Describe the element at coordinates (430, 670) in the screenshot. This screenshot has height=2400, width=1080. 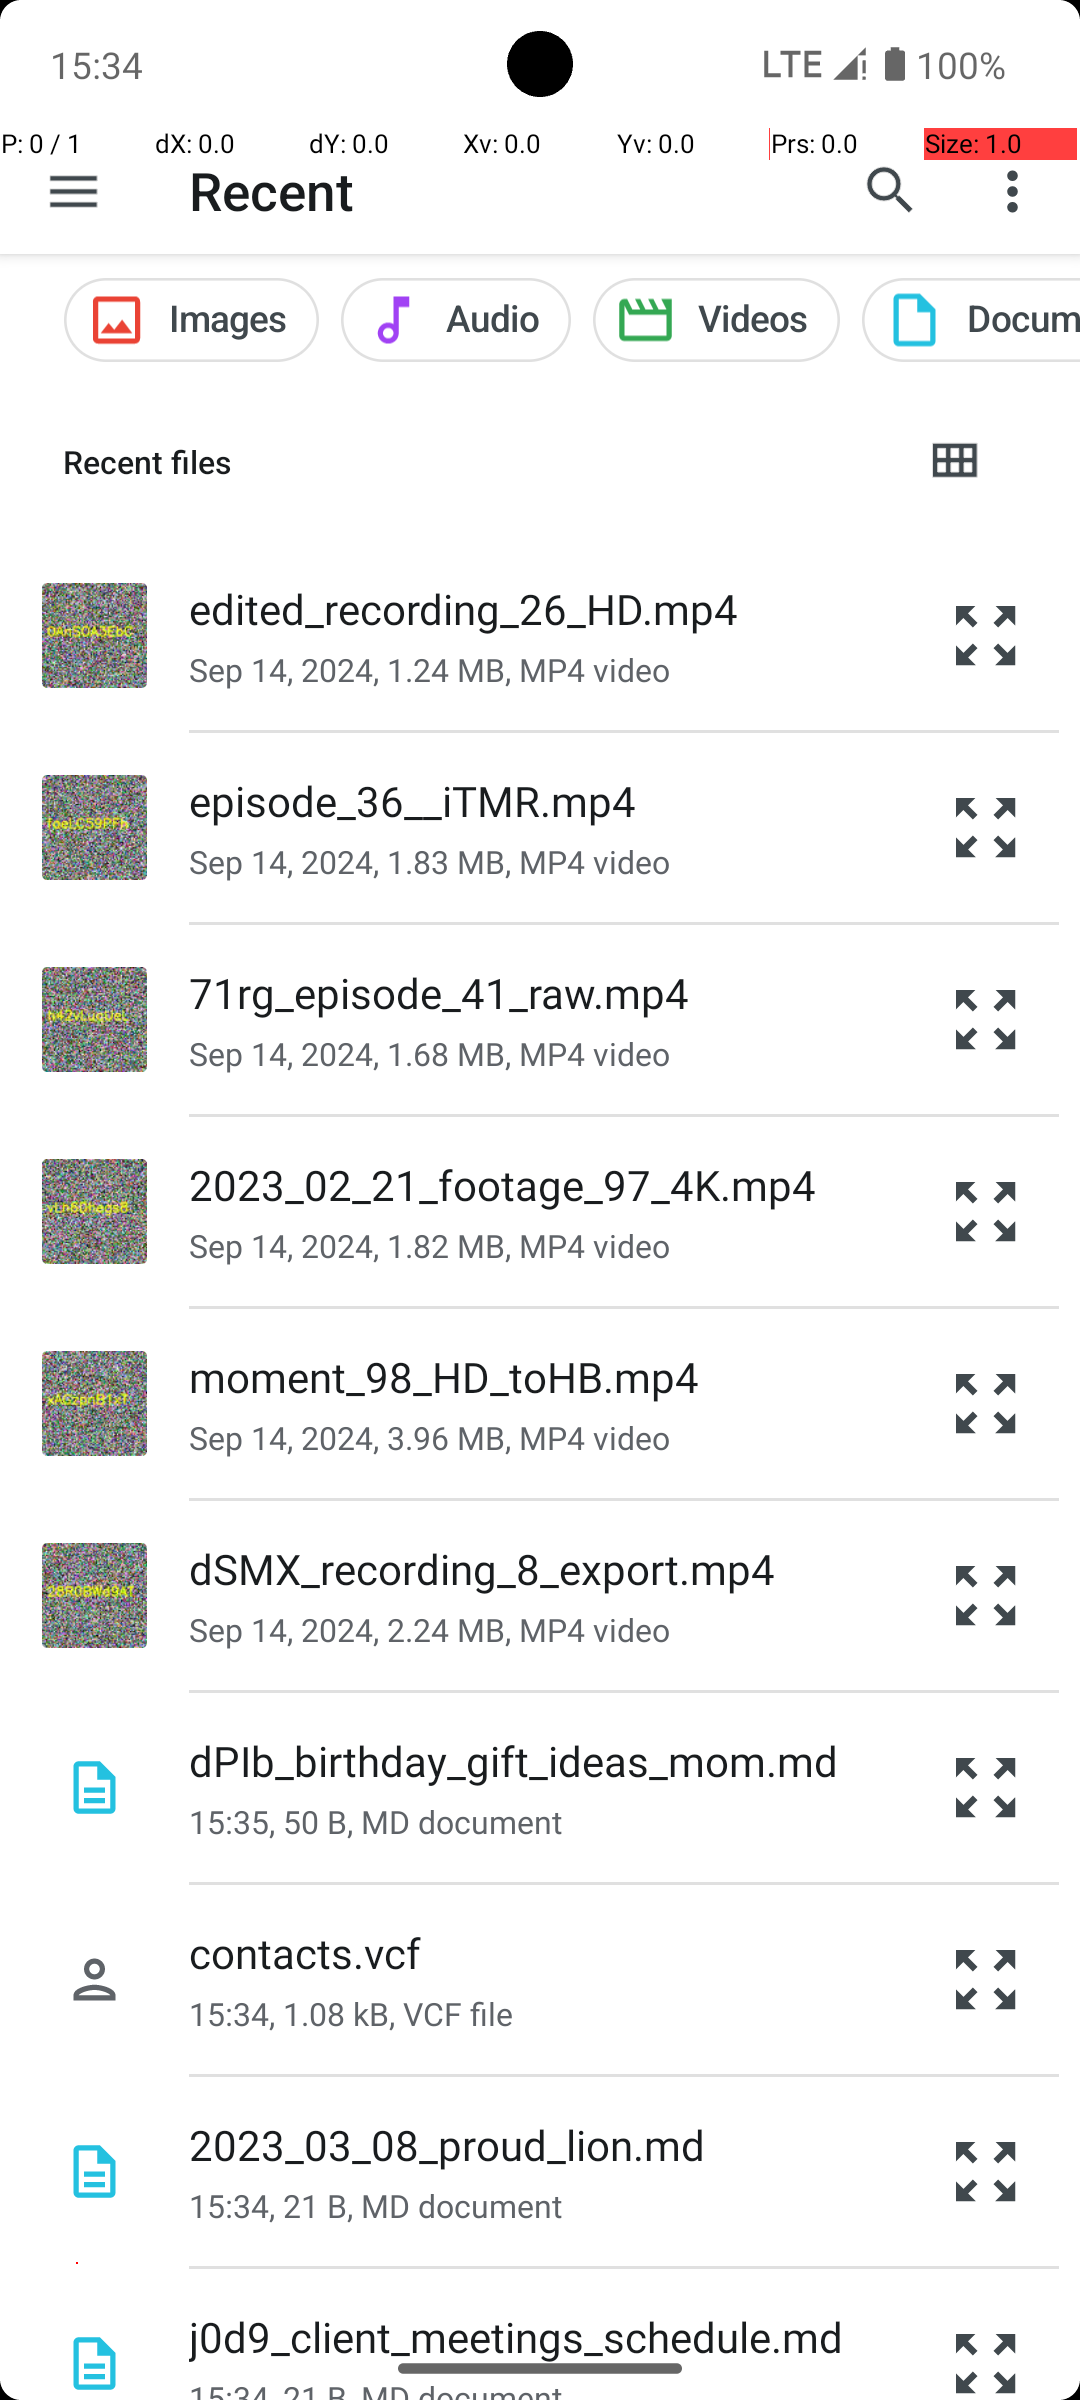
I see `Sep 14, 2024, 1.24 MB, MP4 video` at that location.